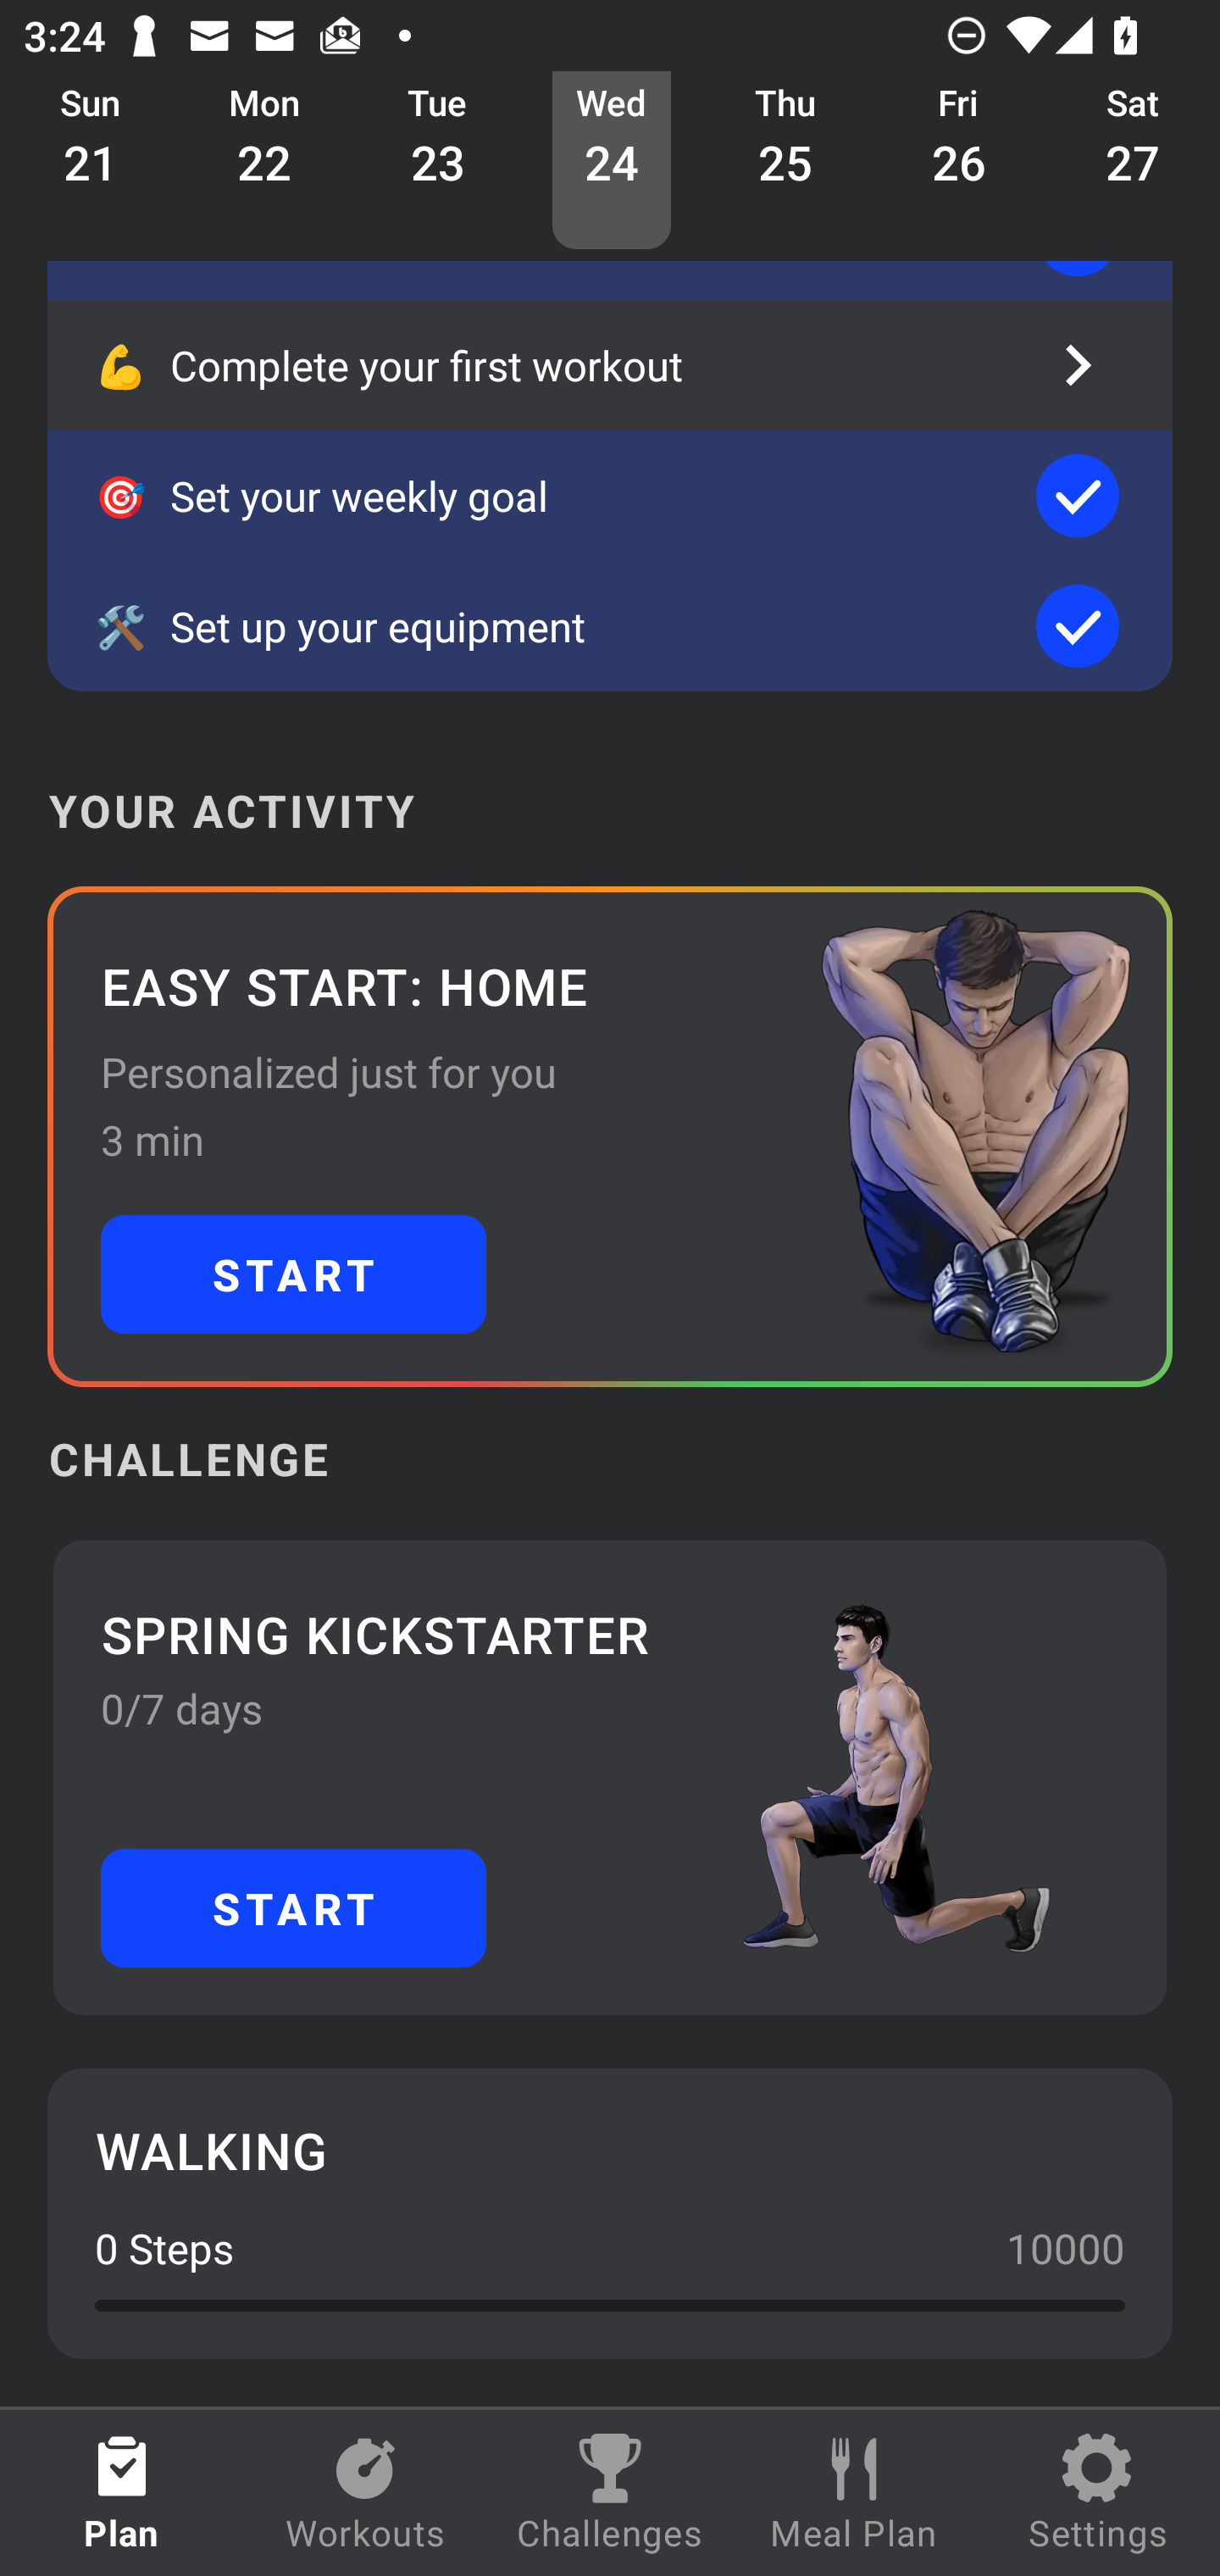 The width and height of the screenshot is (1220, 2576). What do you see at coordinates (264, 161) in the screenshot?
I see `Mon 22` at bounding box center [264, 161].